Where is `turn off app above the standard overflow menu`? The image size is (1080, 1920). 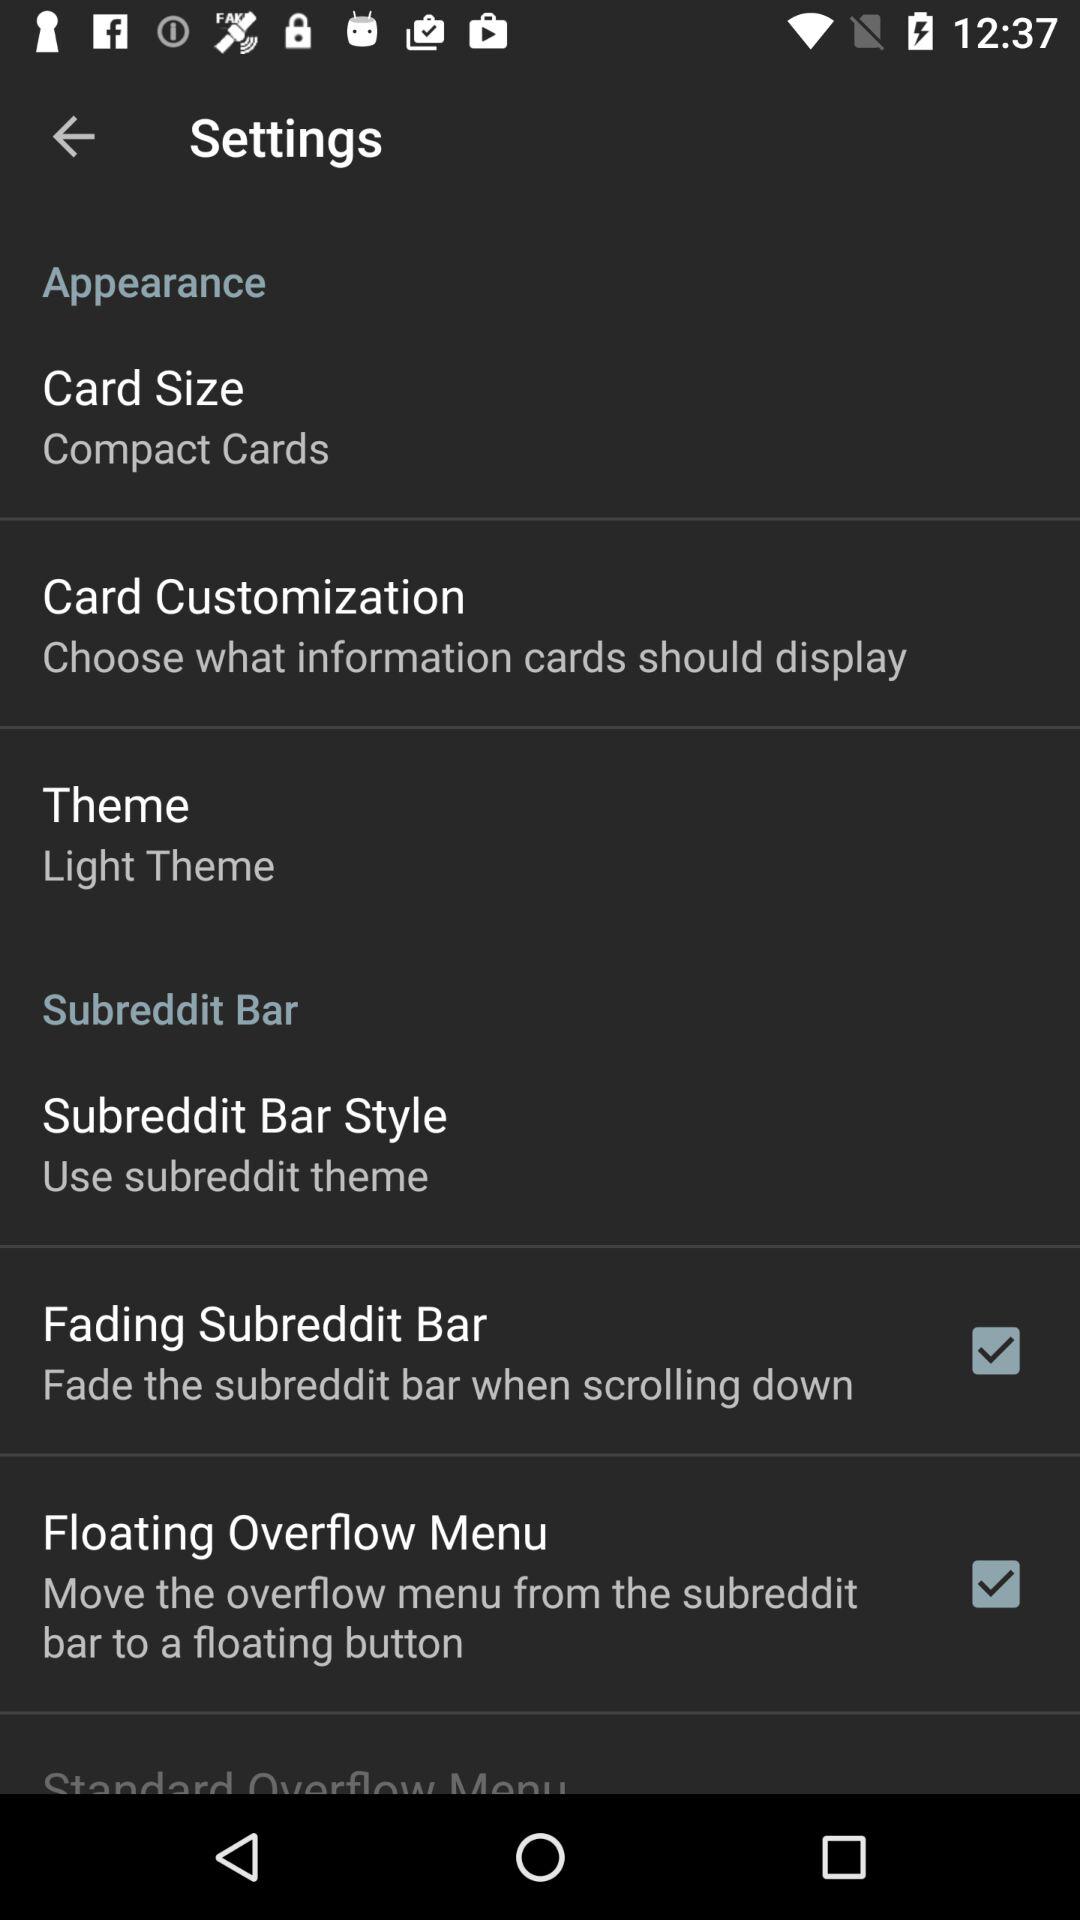
turn off app above the standard overflow menu is located at coordinates (477, 1616).